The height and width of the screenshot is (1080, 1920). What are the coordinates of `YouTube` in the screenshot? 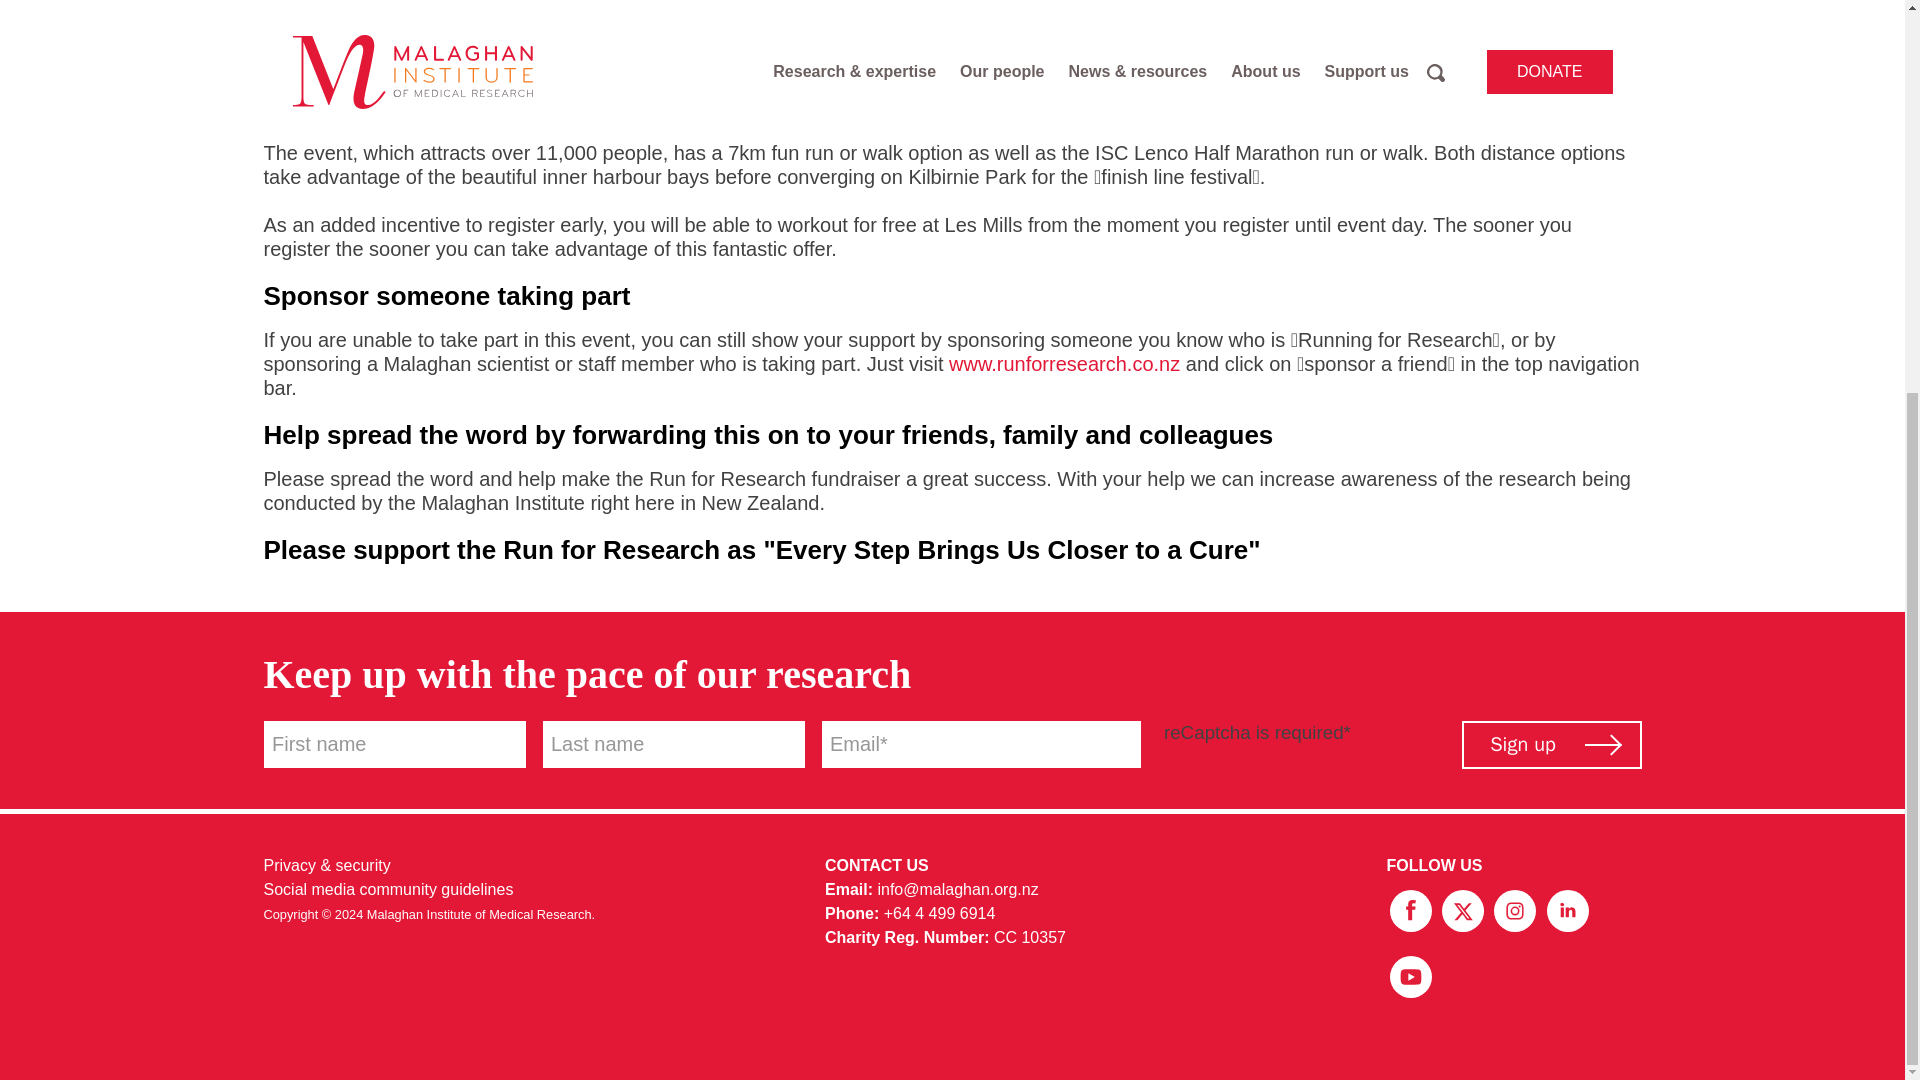 It's located at (1410, 974).